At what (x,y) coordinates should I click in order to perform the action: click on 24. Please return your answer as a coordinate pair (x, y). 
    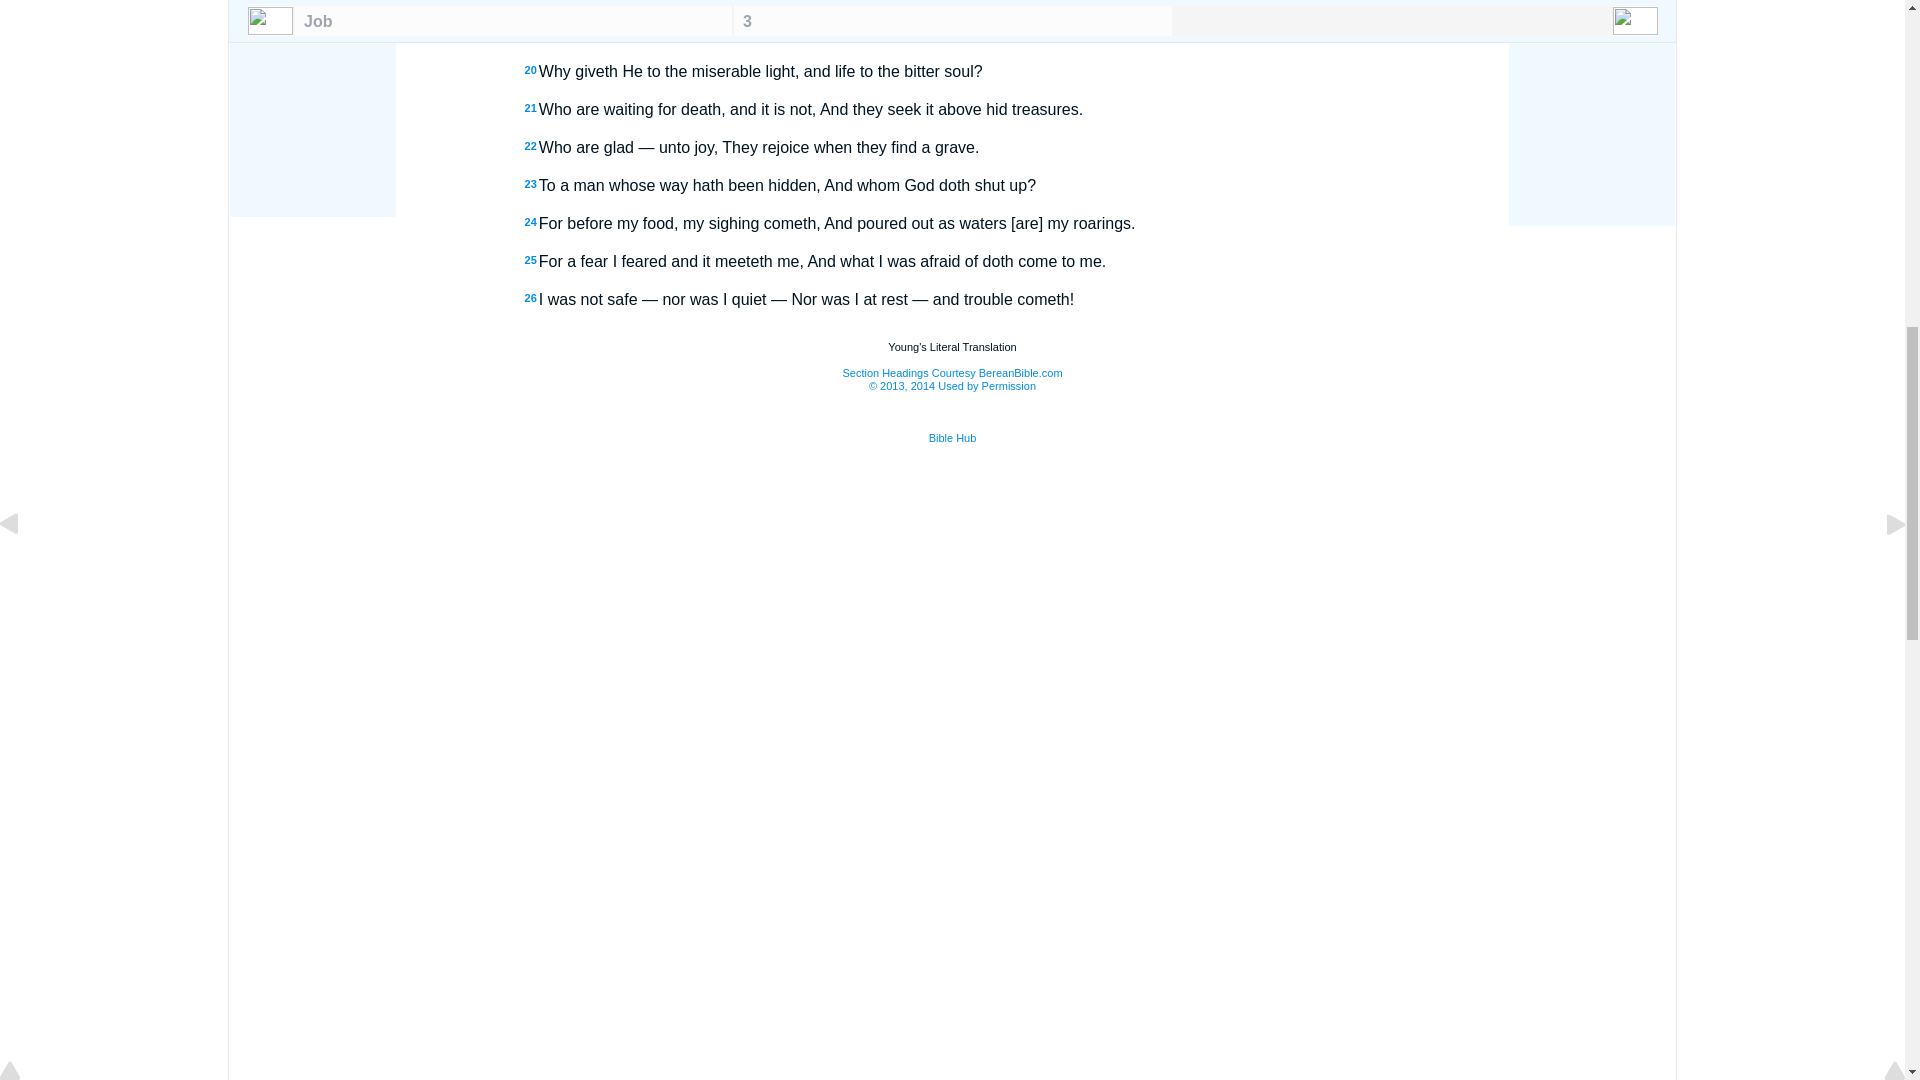
    Looking at the image, I should click on (530, 222).